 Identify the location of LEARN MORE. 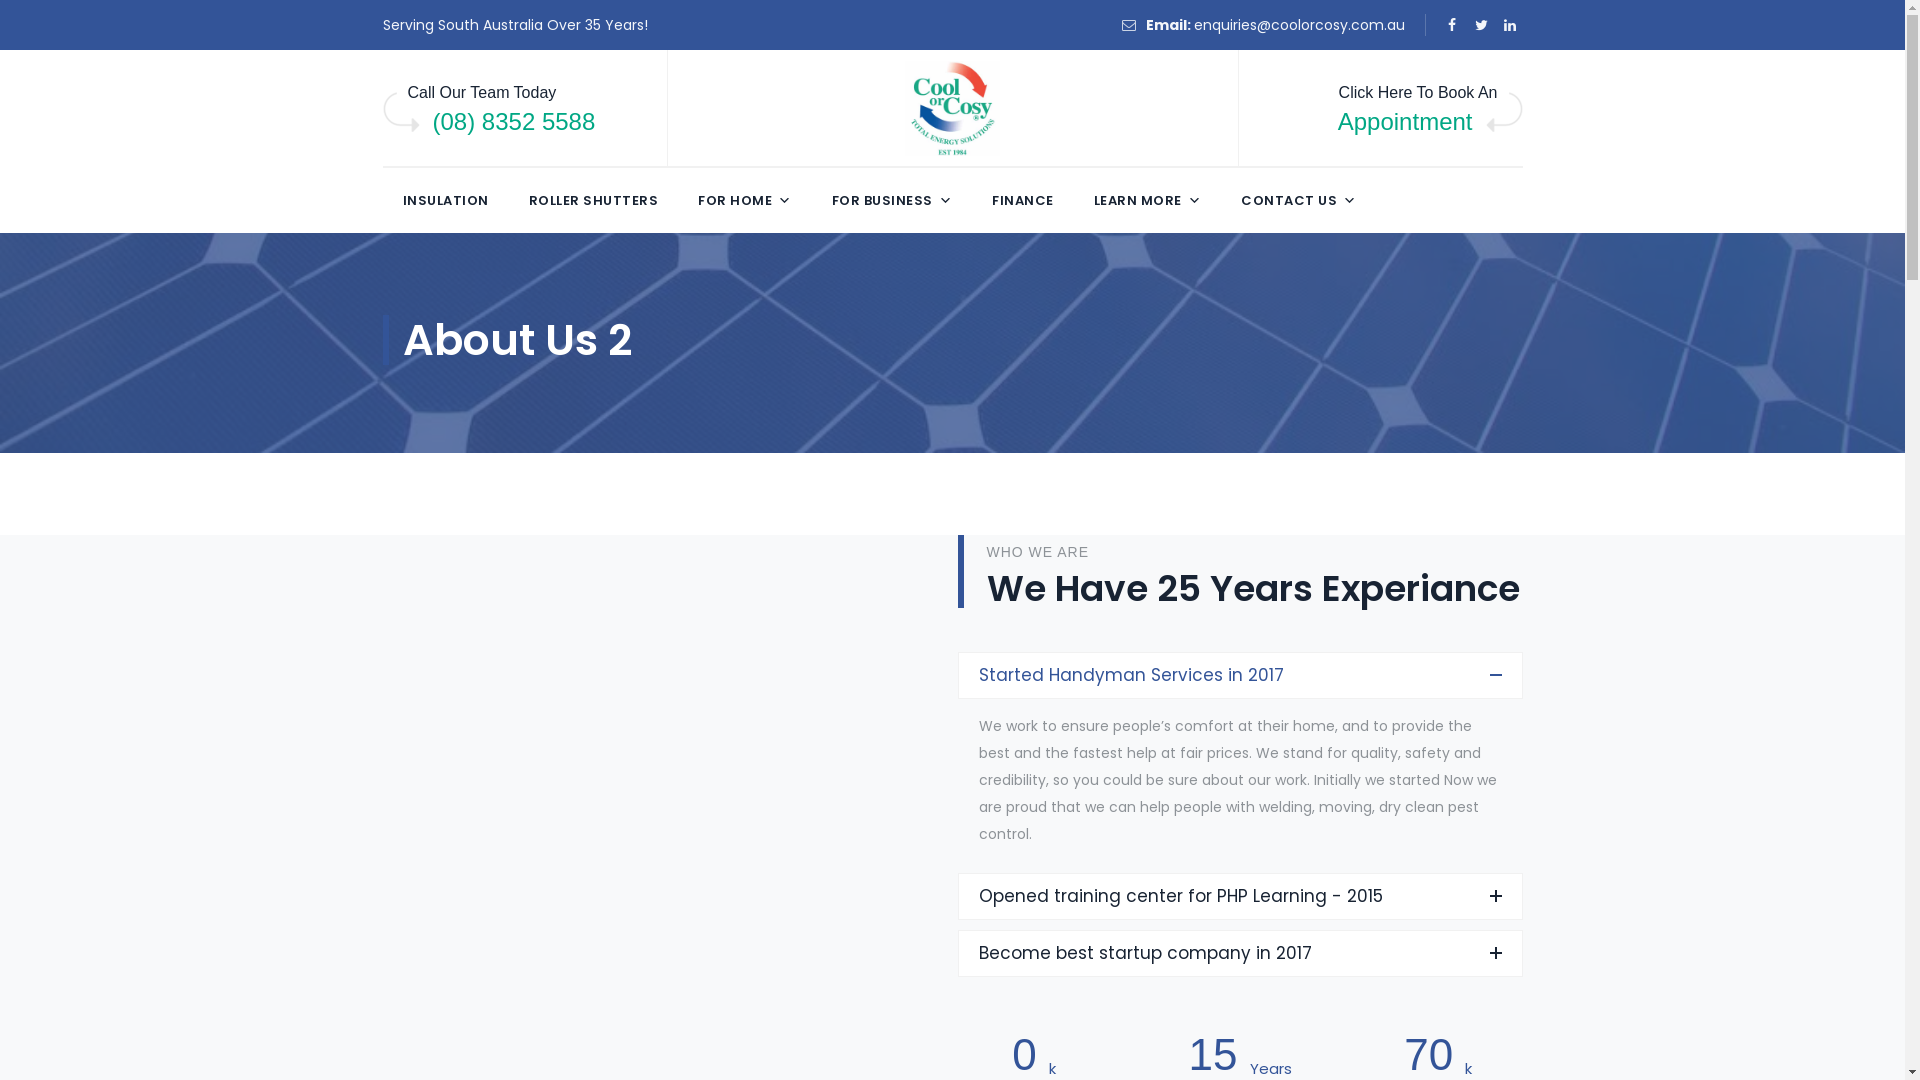
(1148, 200).